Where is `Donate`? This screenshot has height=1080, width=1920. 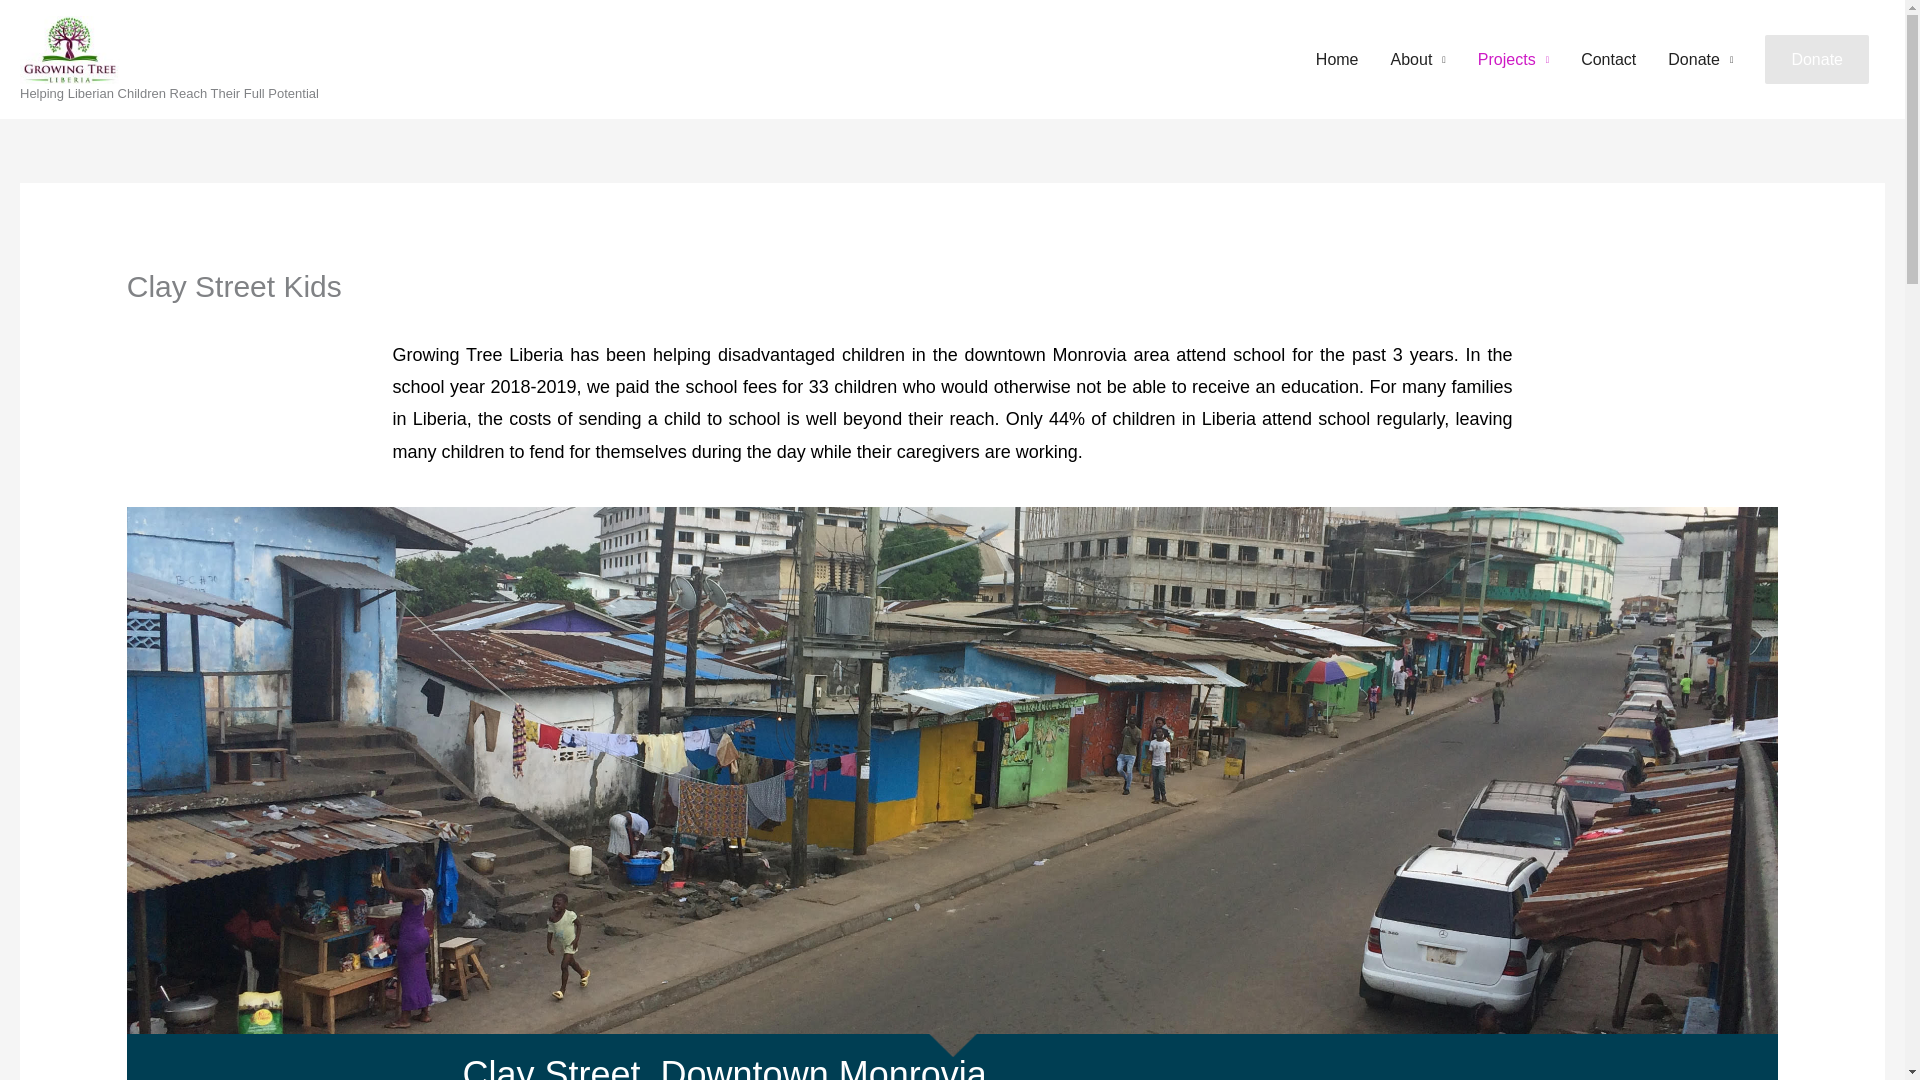
Donate is located at coordinates (1816, 60).